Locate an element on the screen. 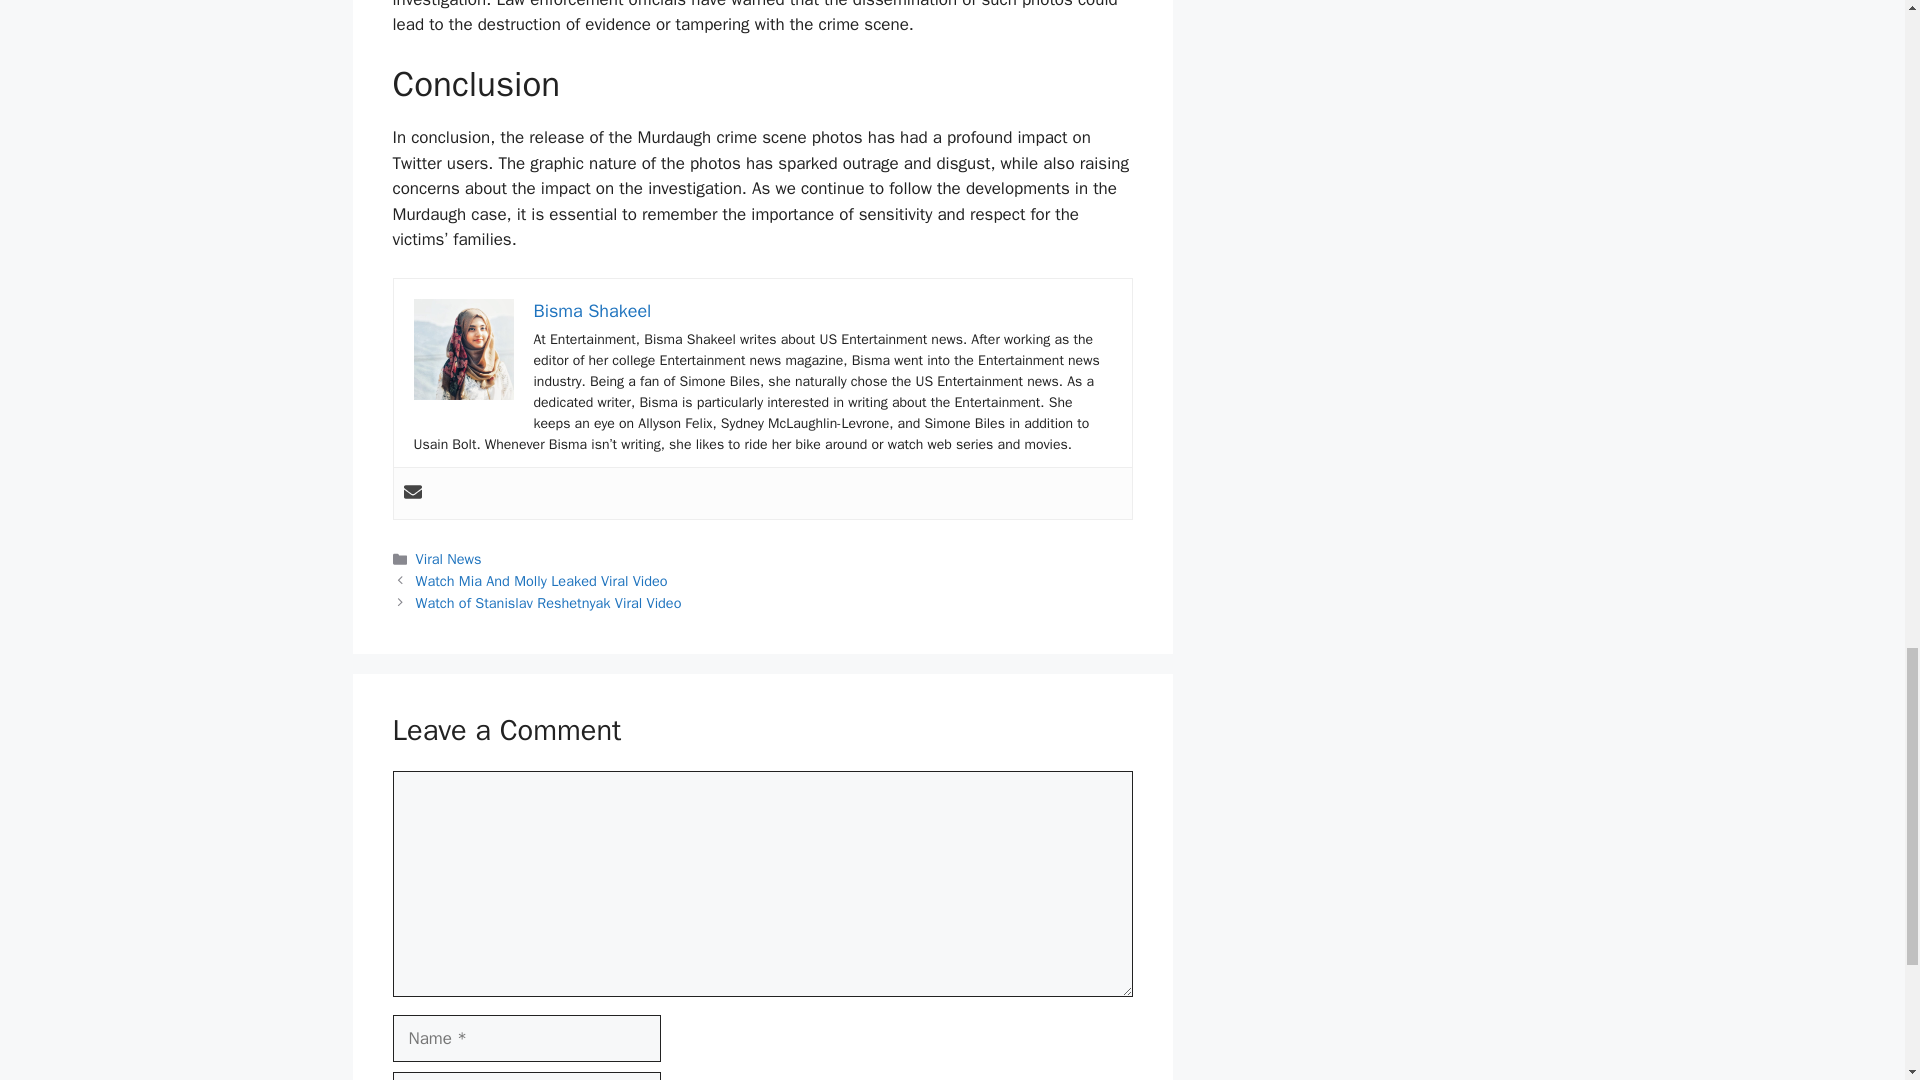  Watch of Stanislav Reshetnyak Viral Video is located at coordinates (548, 603).